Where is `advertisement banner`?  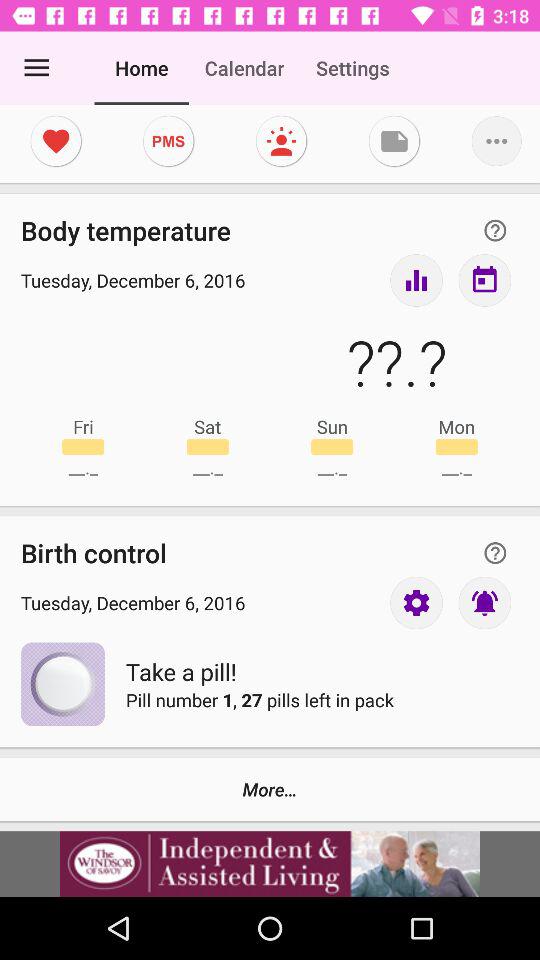
advertisement banner is located at coordinates (270, 864).